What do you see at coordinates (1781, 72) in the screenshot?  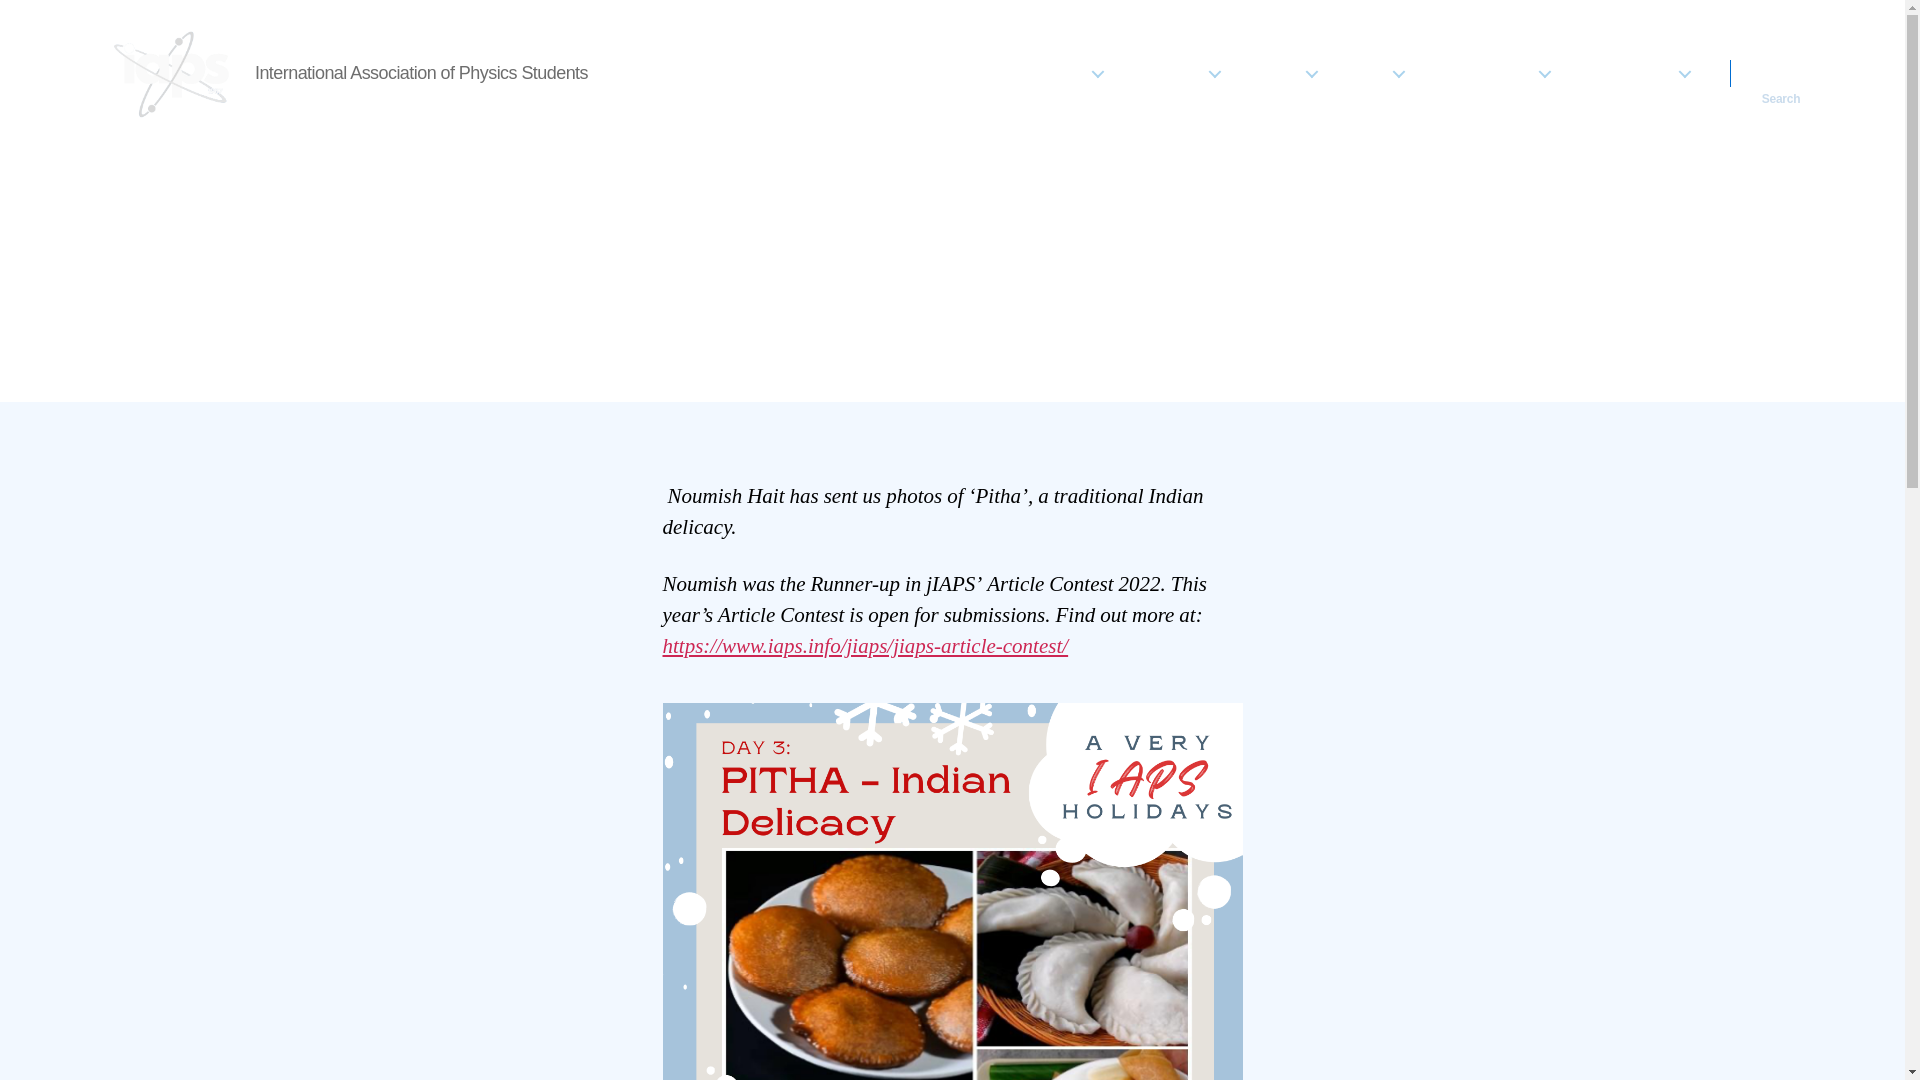 I see `Search` at bounding box center [1781, 72].